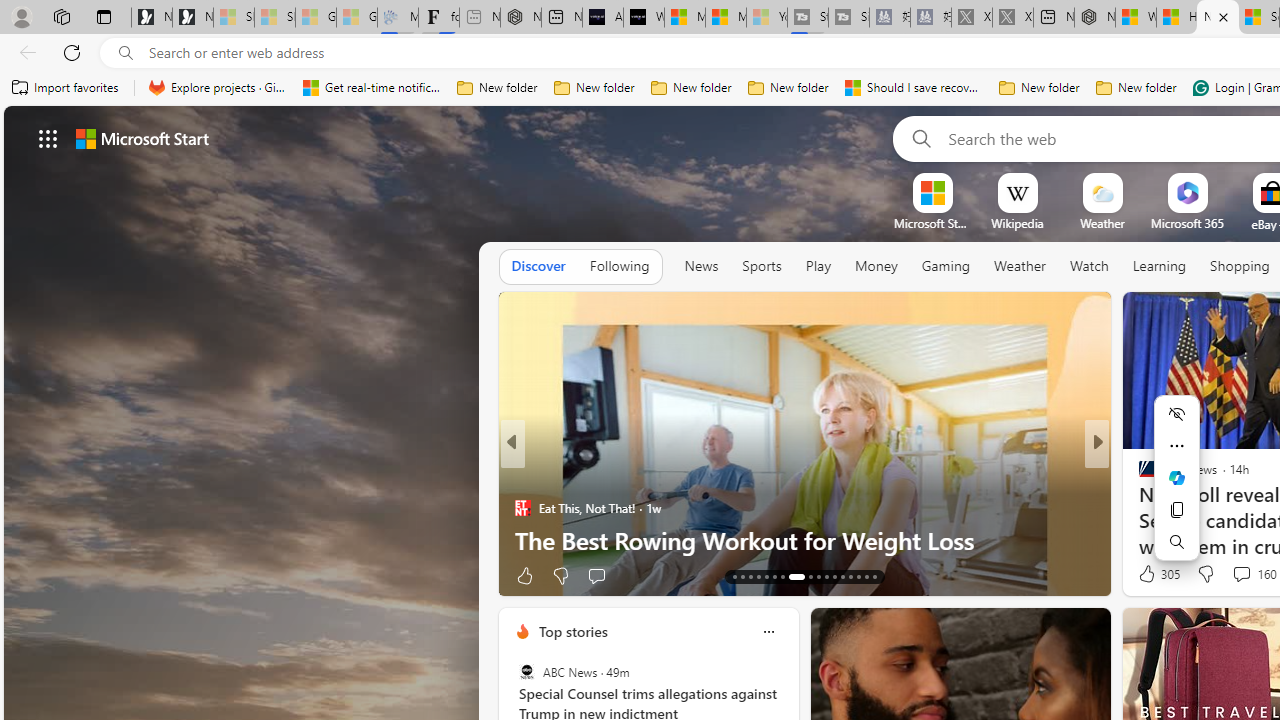 The image size is (1280, 720). What do you see at coordinates (1241, 574) in the screenshot?
I see `View comments 6 Comment` at bounding box center [1241, 574].